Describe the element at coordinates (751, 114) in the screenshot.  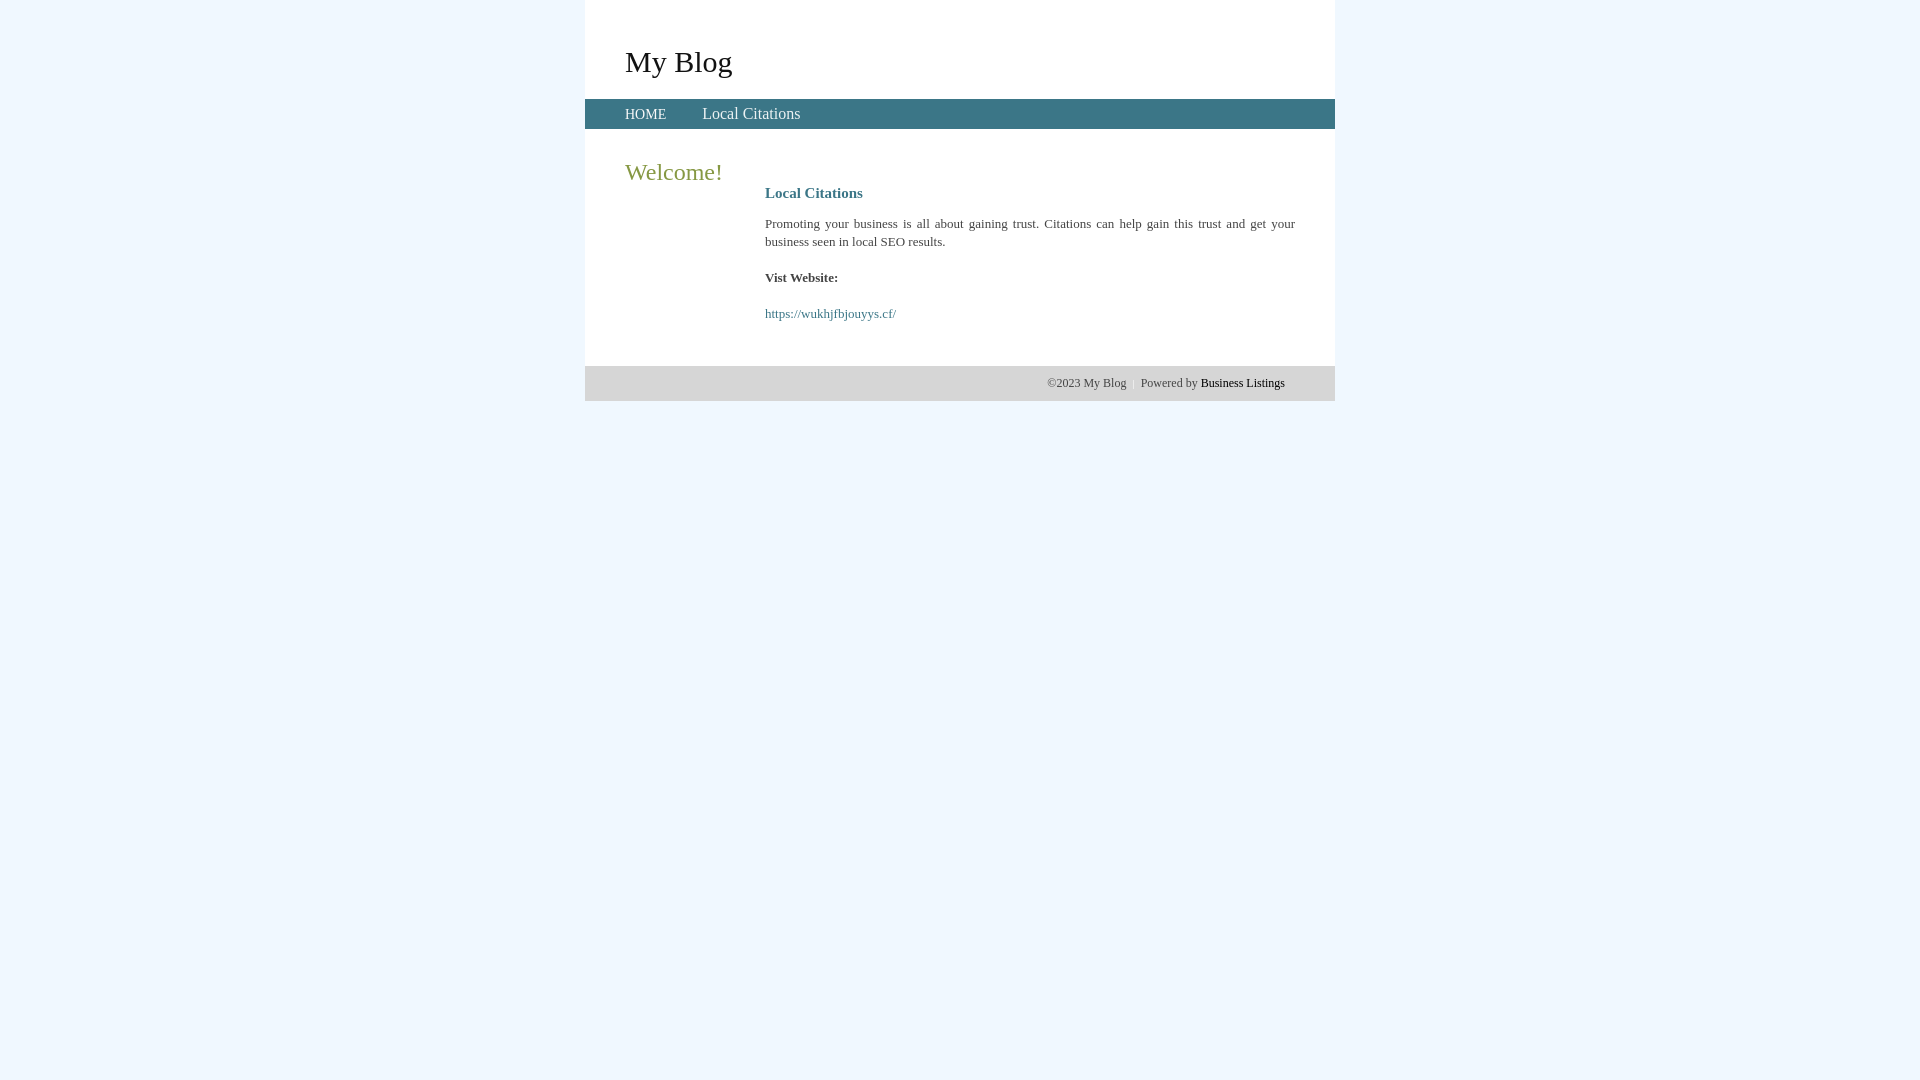
I see `Local Citations` at that location.